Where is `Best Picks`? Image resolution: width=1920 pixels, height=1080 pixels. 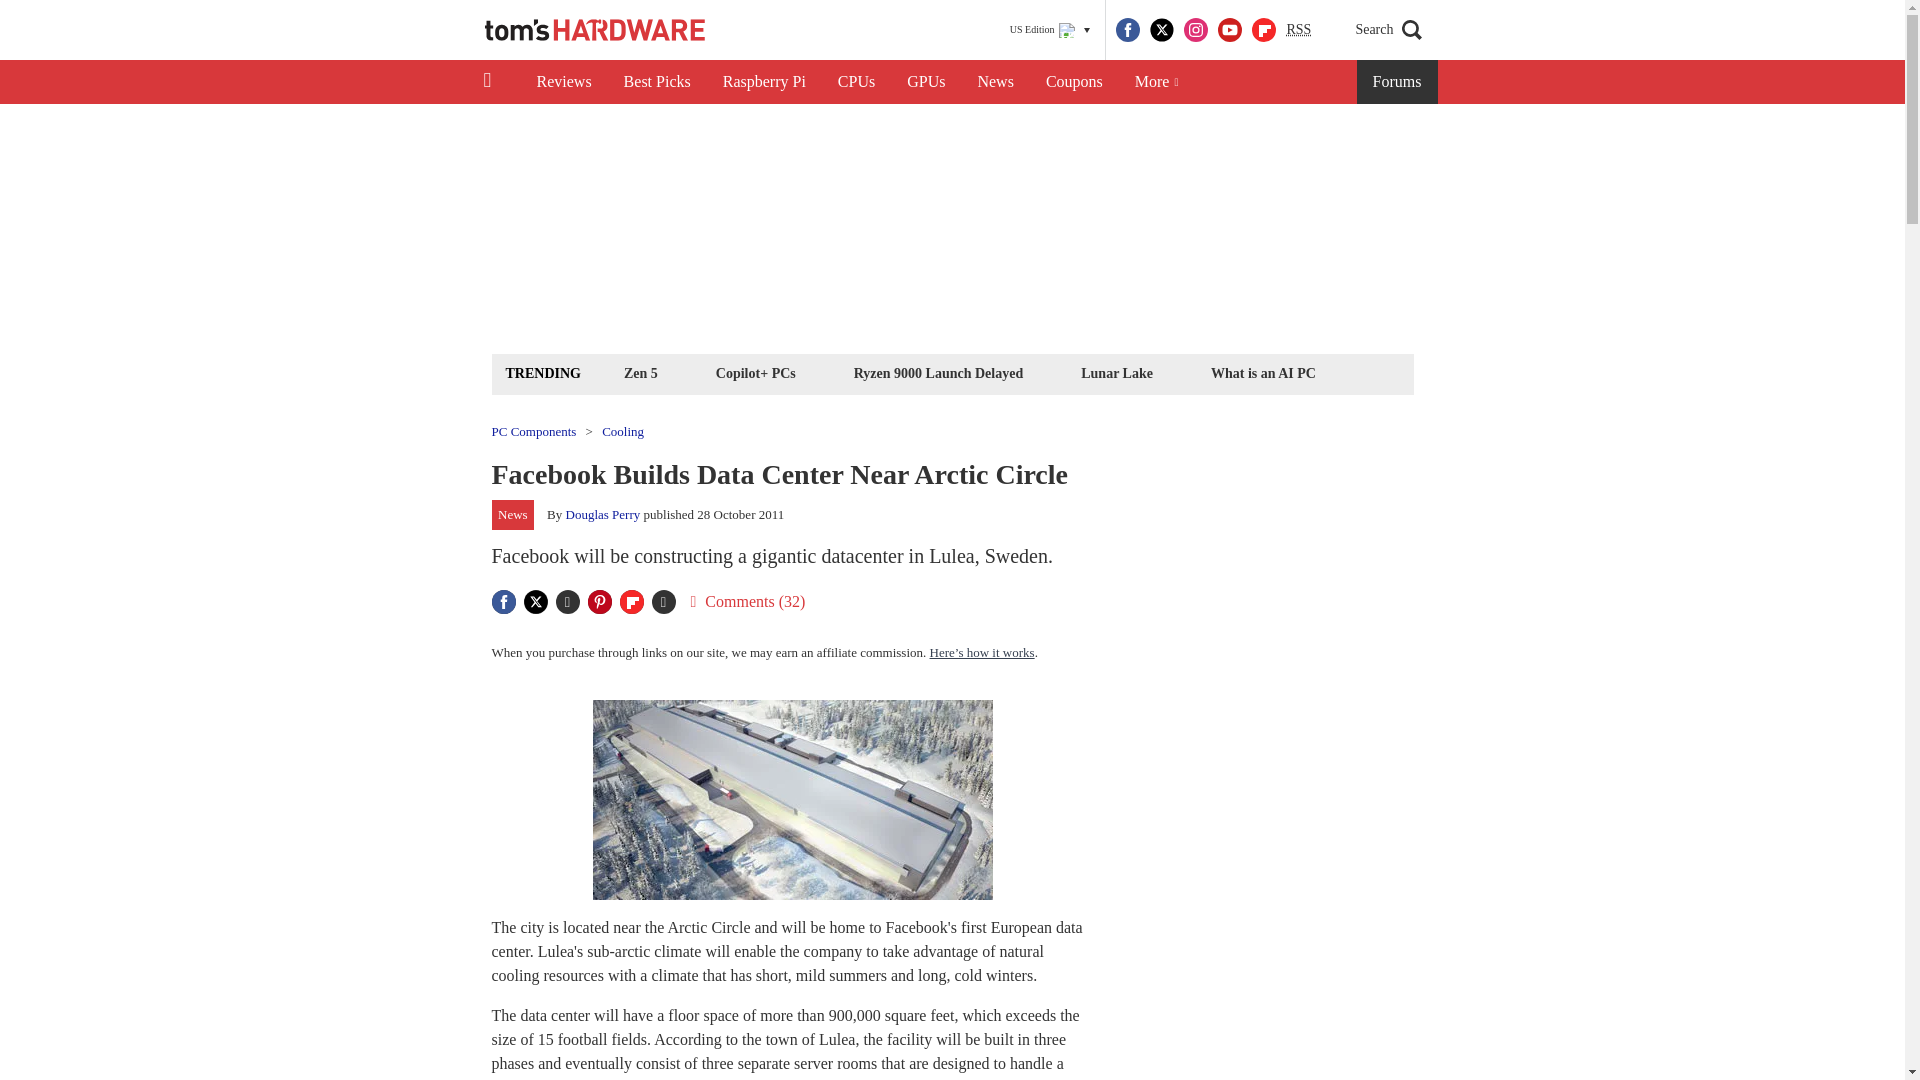 Best Picks is located at coordinates (657, 82).